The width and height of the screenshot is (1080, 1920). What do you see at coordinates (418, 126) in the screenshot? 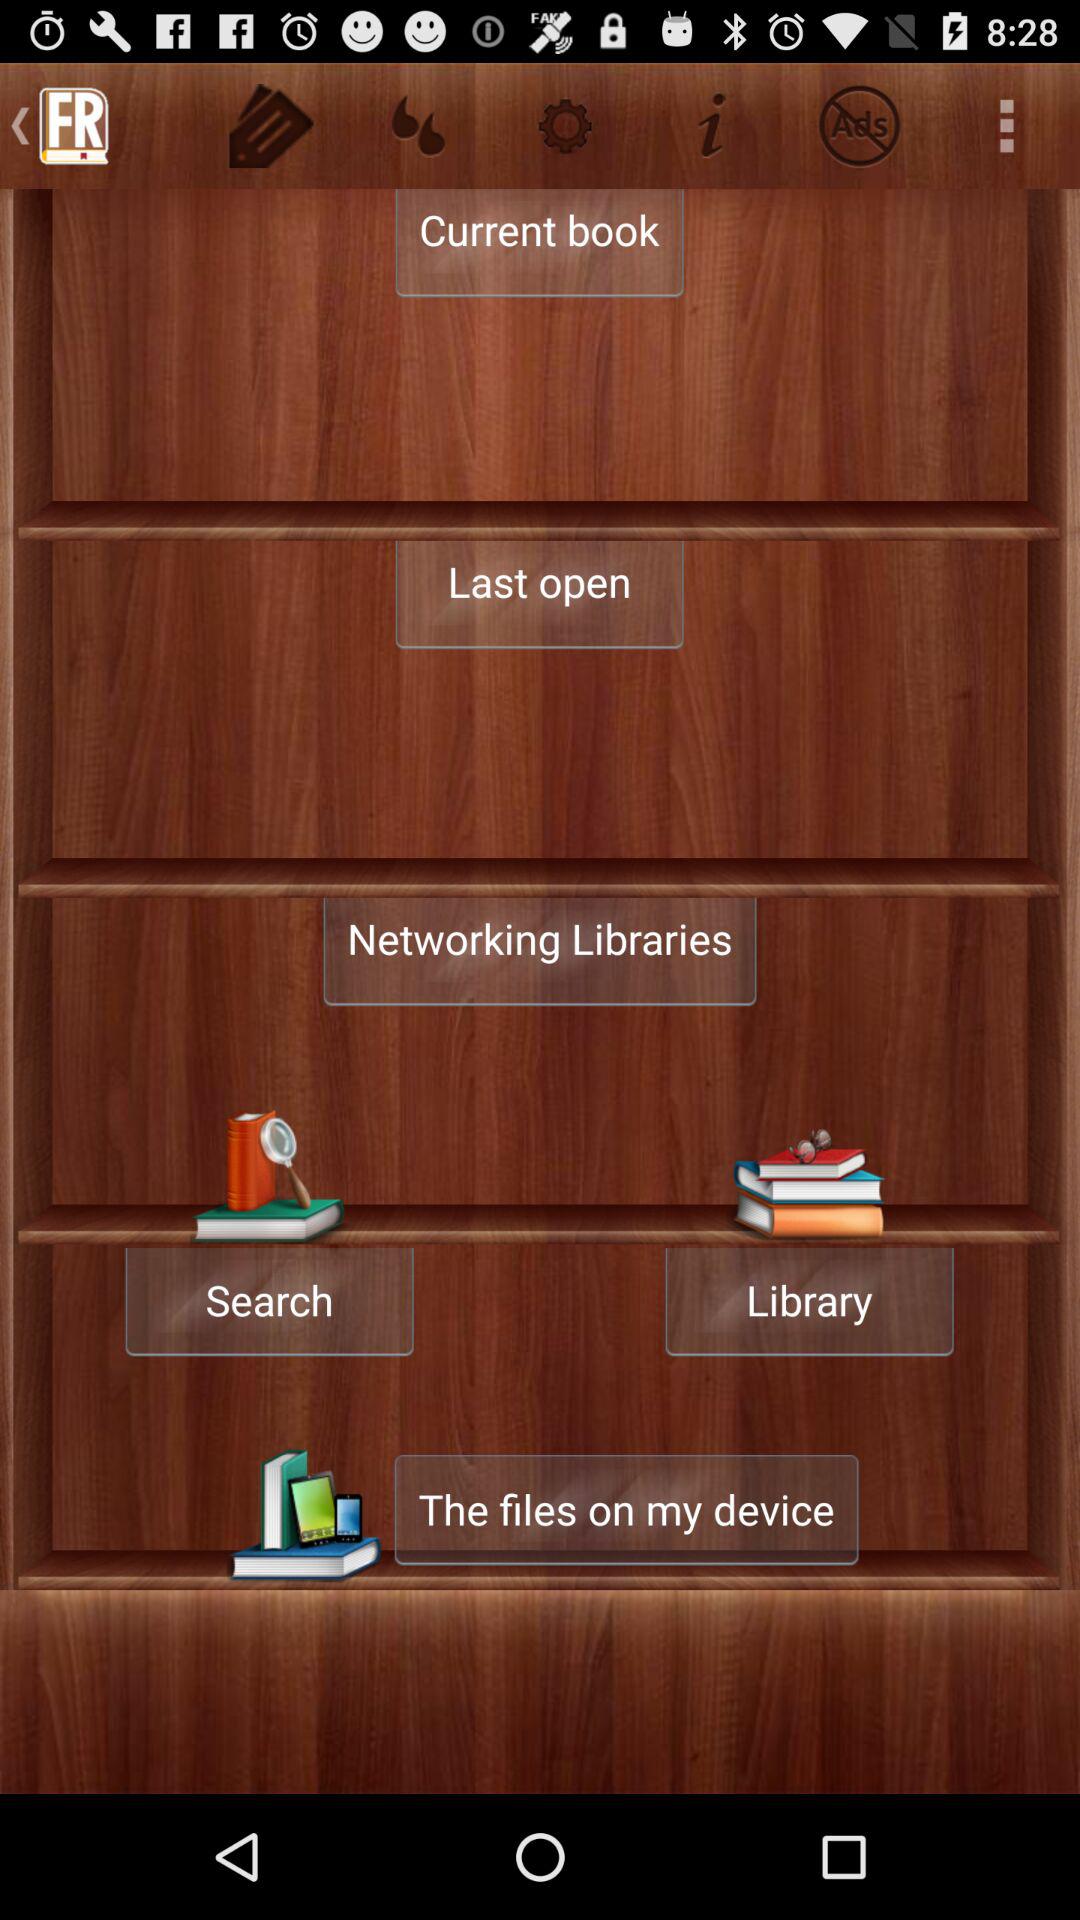
I see `click the left of setting icon` at bounding box center [418, 126].